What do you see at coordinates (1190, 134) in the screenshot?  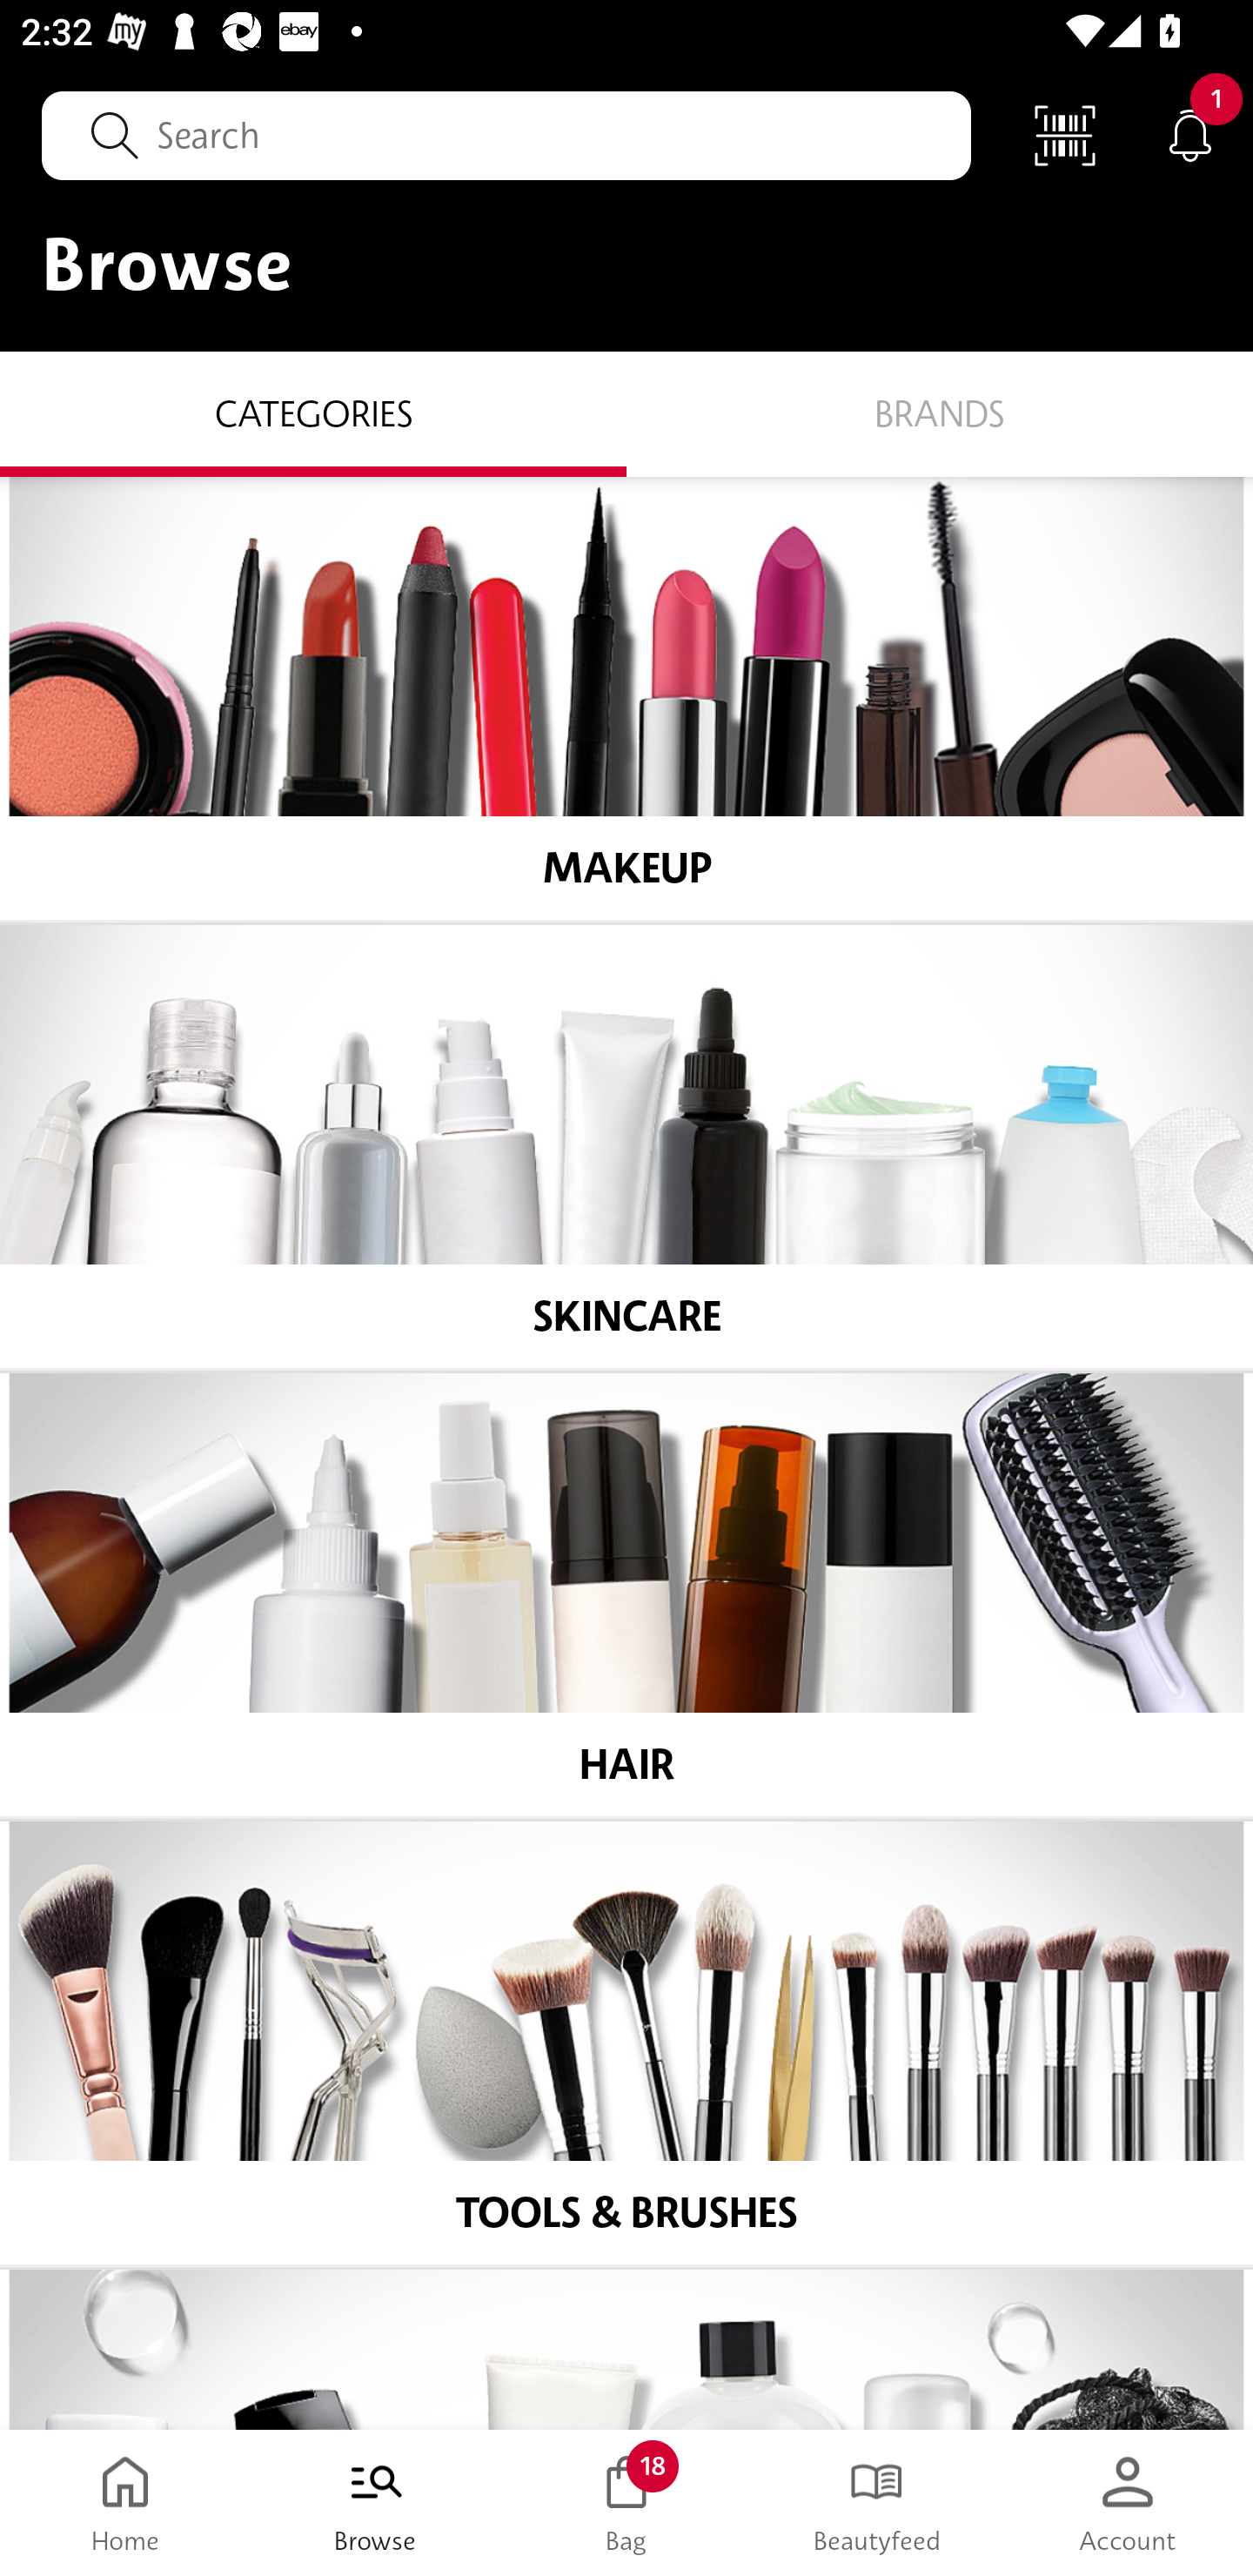 I see `Notifications` at bounding box center [1190, 134].